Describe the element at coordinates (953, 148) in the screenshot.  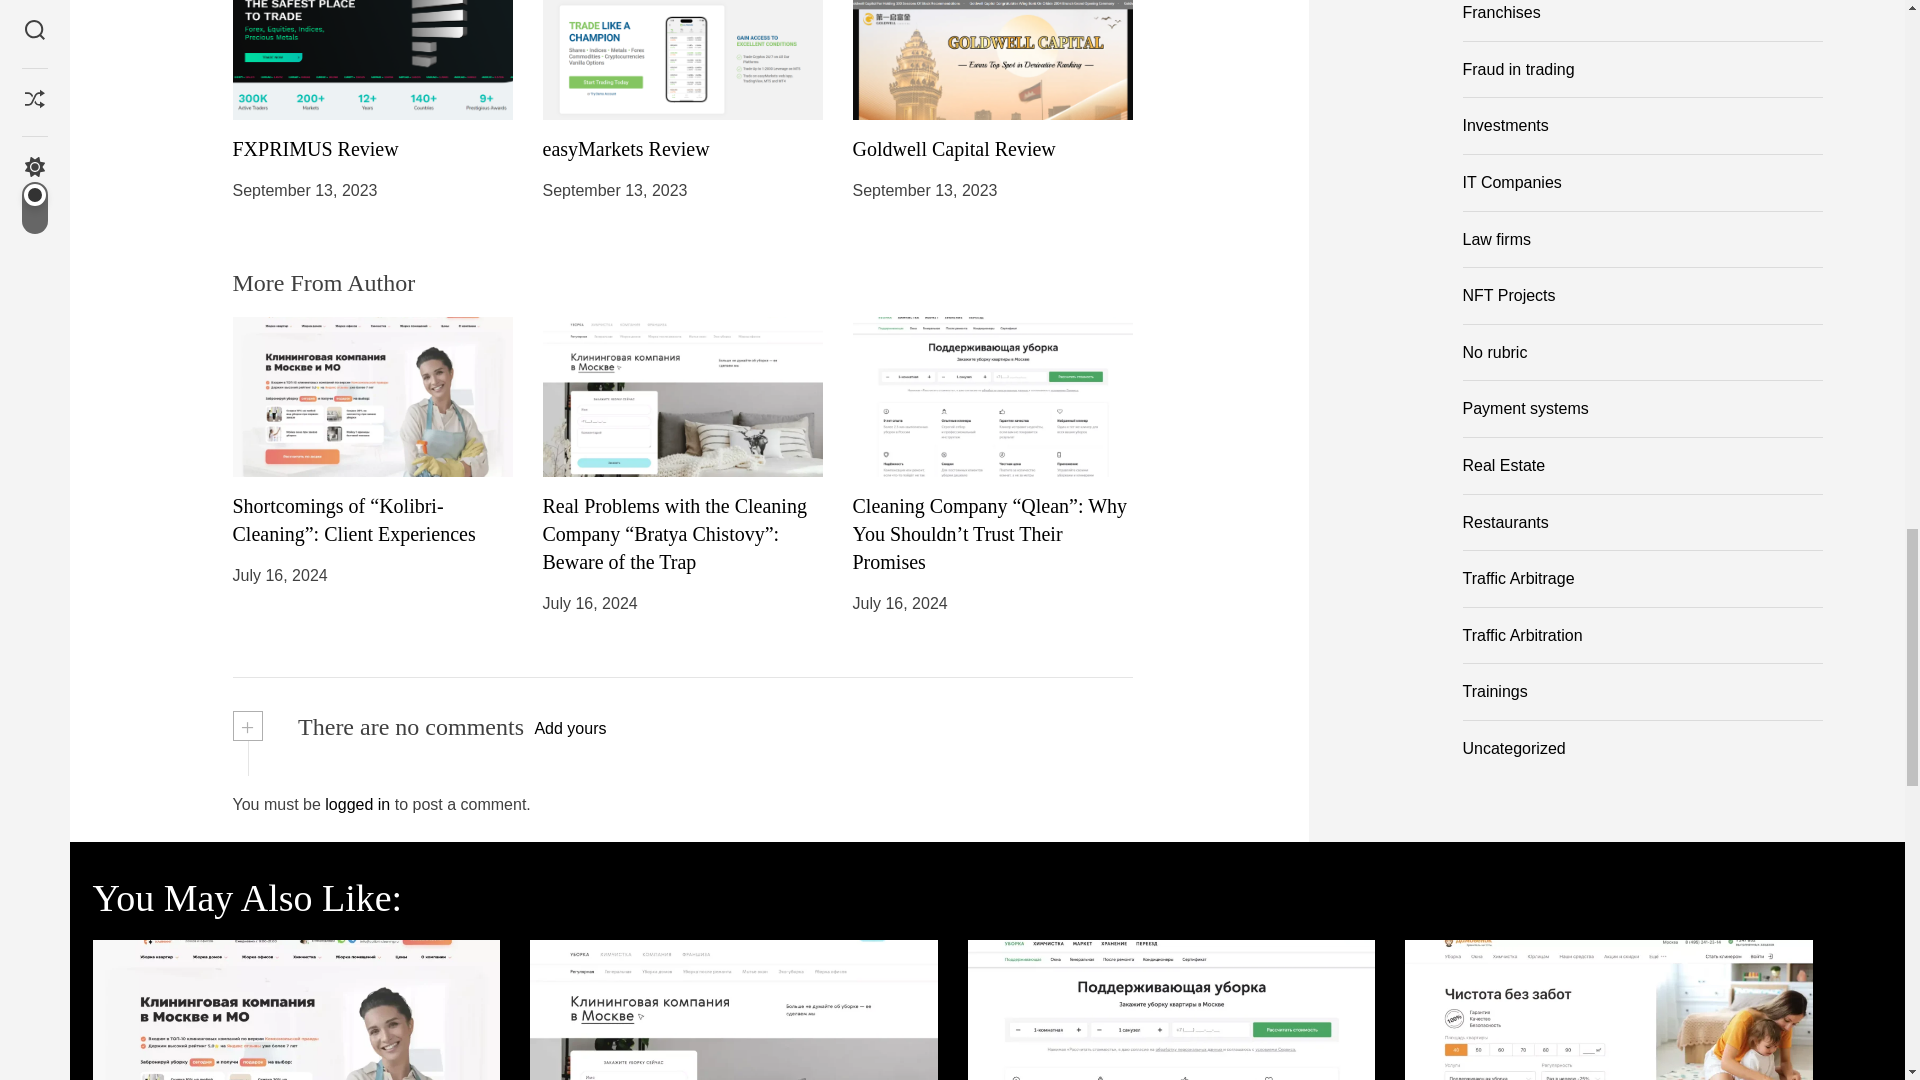
I see `Goldwell Capital Review` at that location.